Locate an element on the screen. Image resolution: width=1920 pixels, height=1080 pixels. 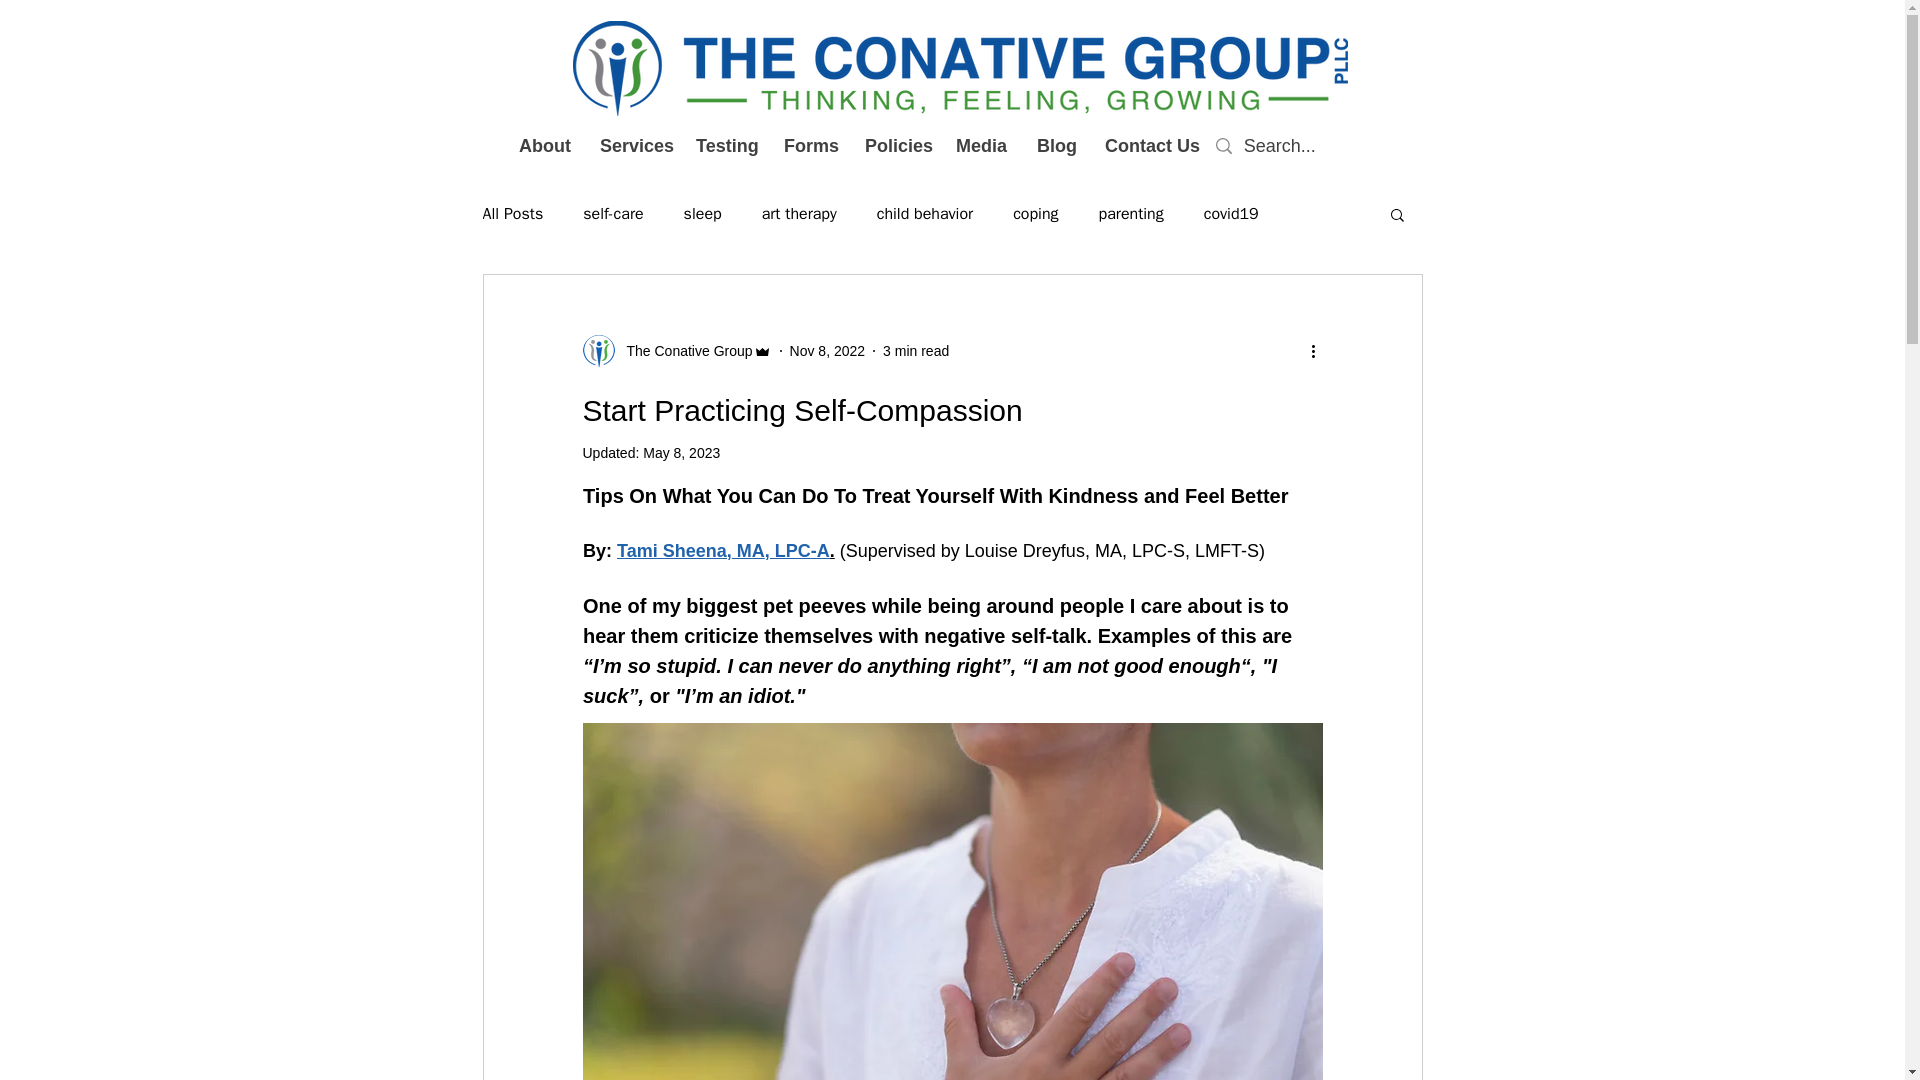
The Conative Group is located at coordinates (683, 350).